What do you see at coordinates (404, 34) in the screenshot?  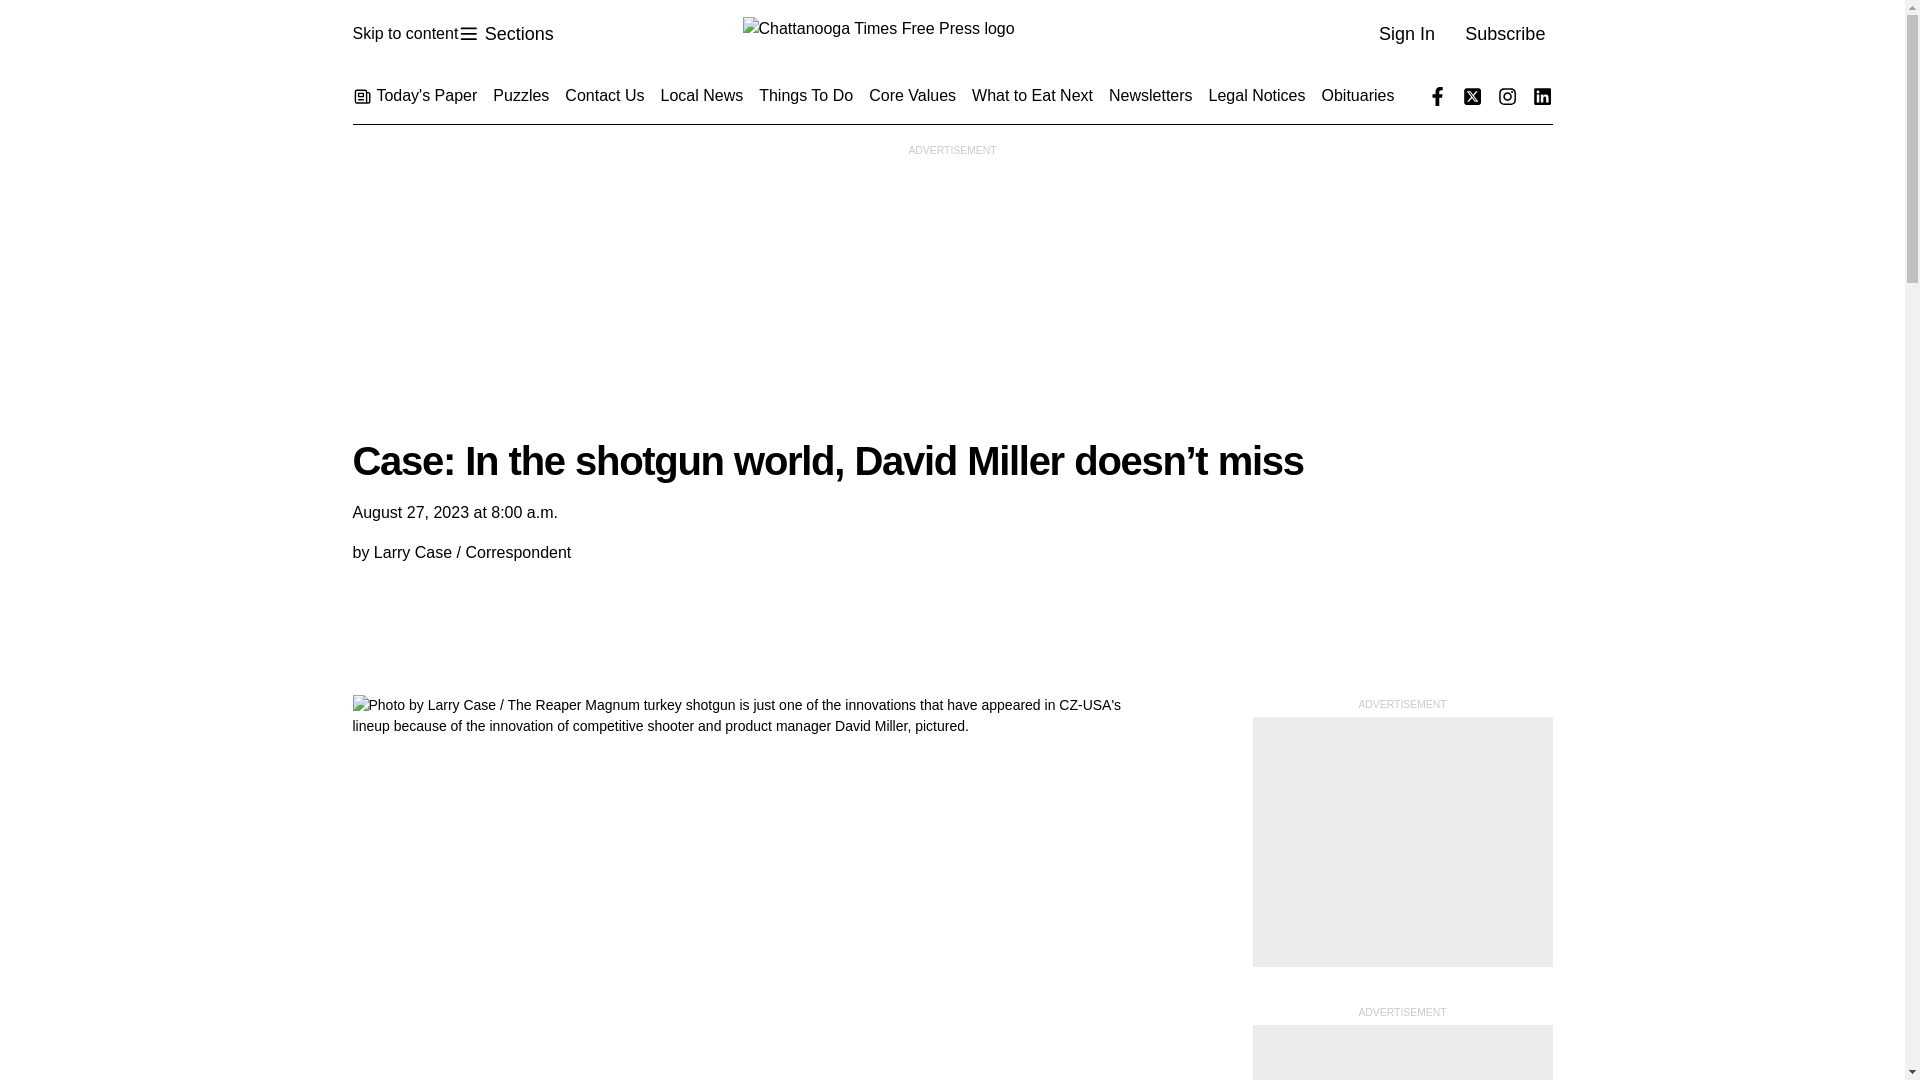 I see `Times Free Press` at bounding box center [404, 34].